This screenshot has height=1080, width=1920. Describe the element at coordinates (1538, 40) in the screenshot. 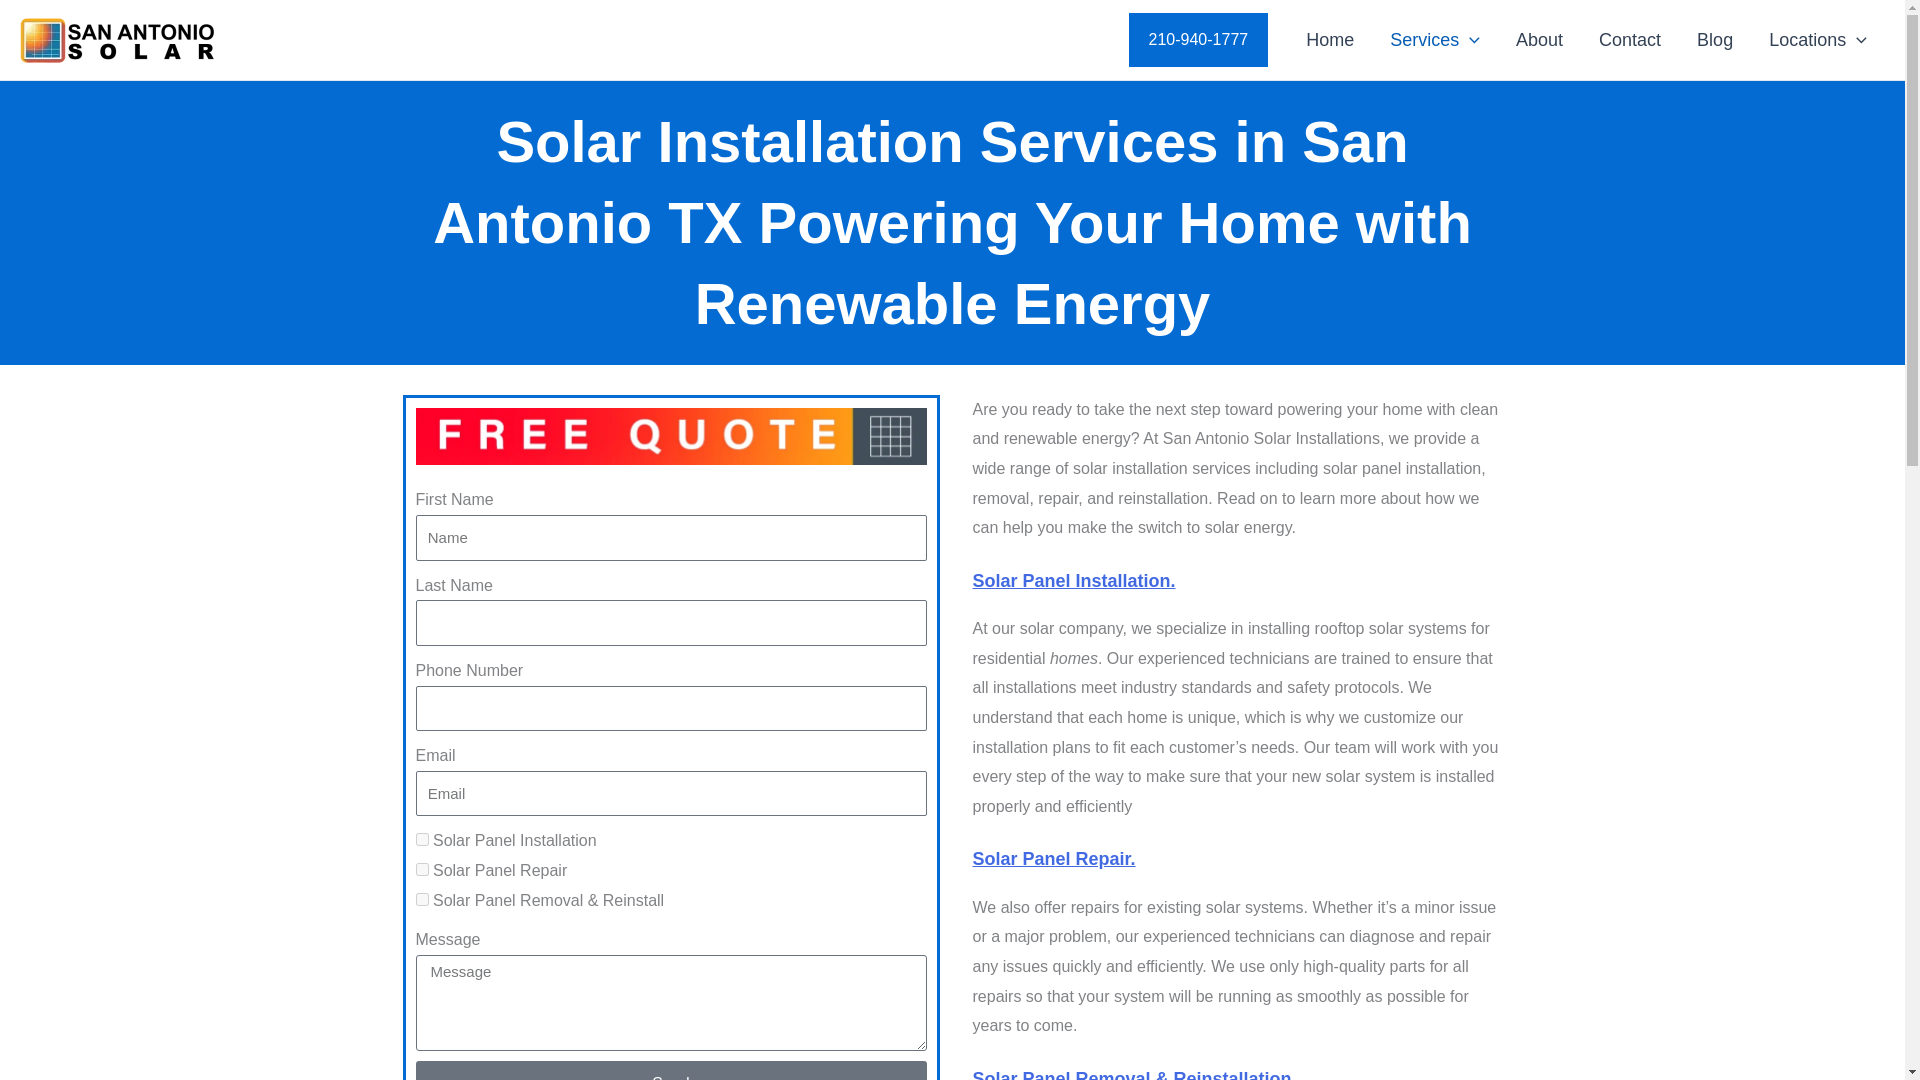

I see `About` at that location.